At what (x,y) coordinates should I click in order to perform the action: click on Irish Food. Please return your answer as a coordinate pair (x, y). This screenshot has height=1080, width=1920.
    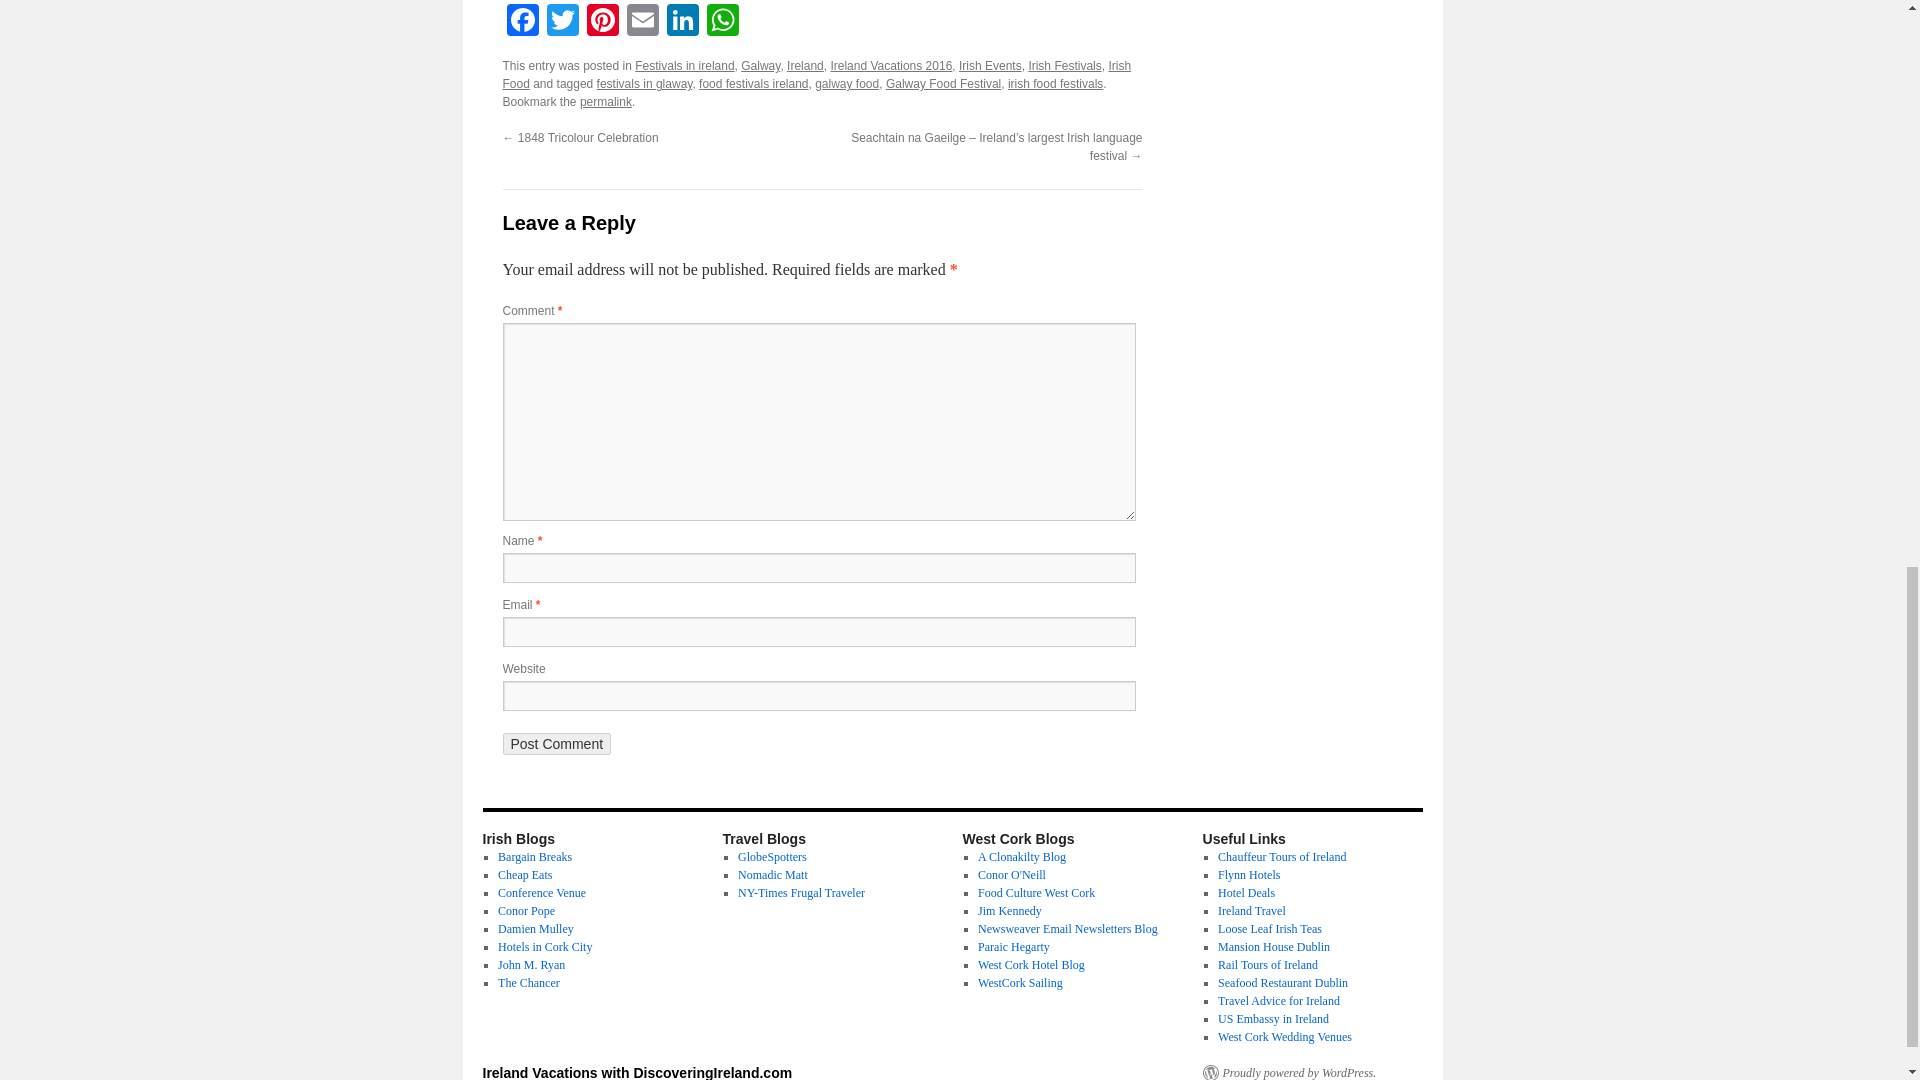
    Looking at the image, I should click on (816, 74).